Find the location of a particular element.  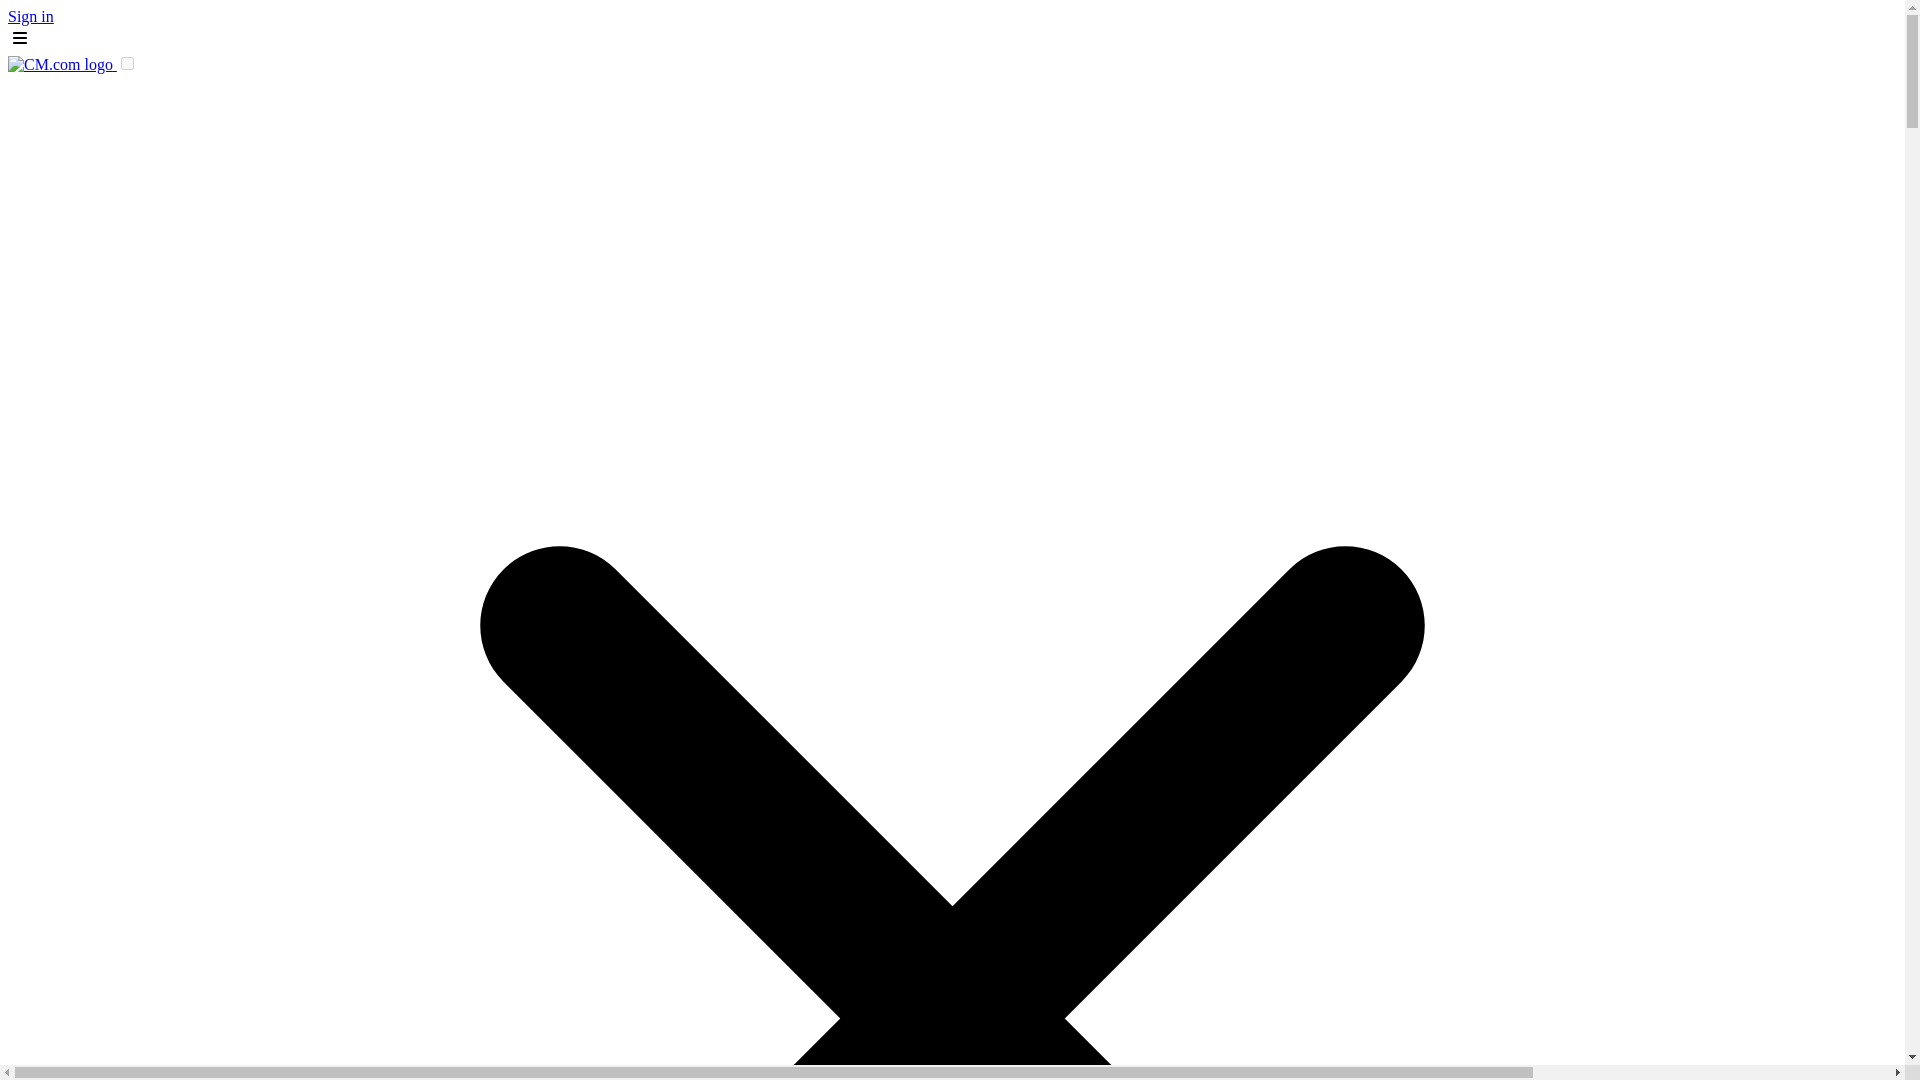

CM.com is located at coordinates (62, 64).